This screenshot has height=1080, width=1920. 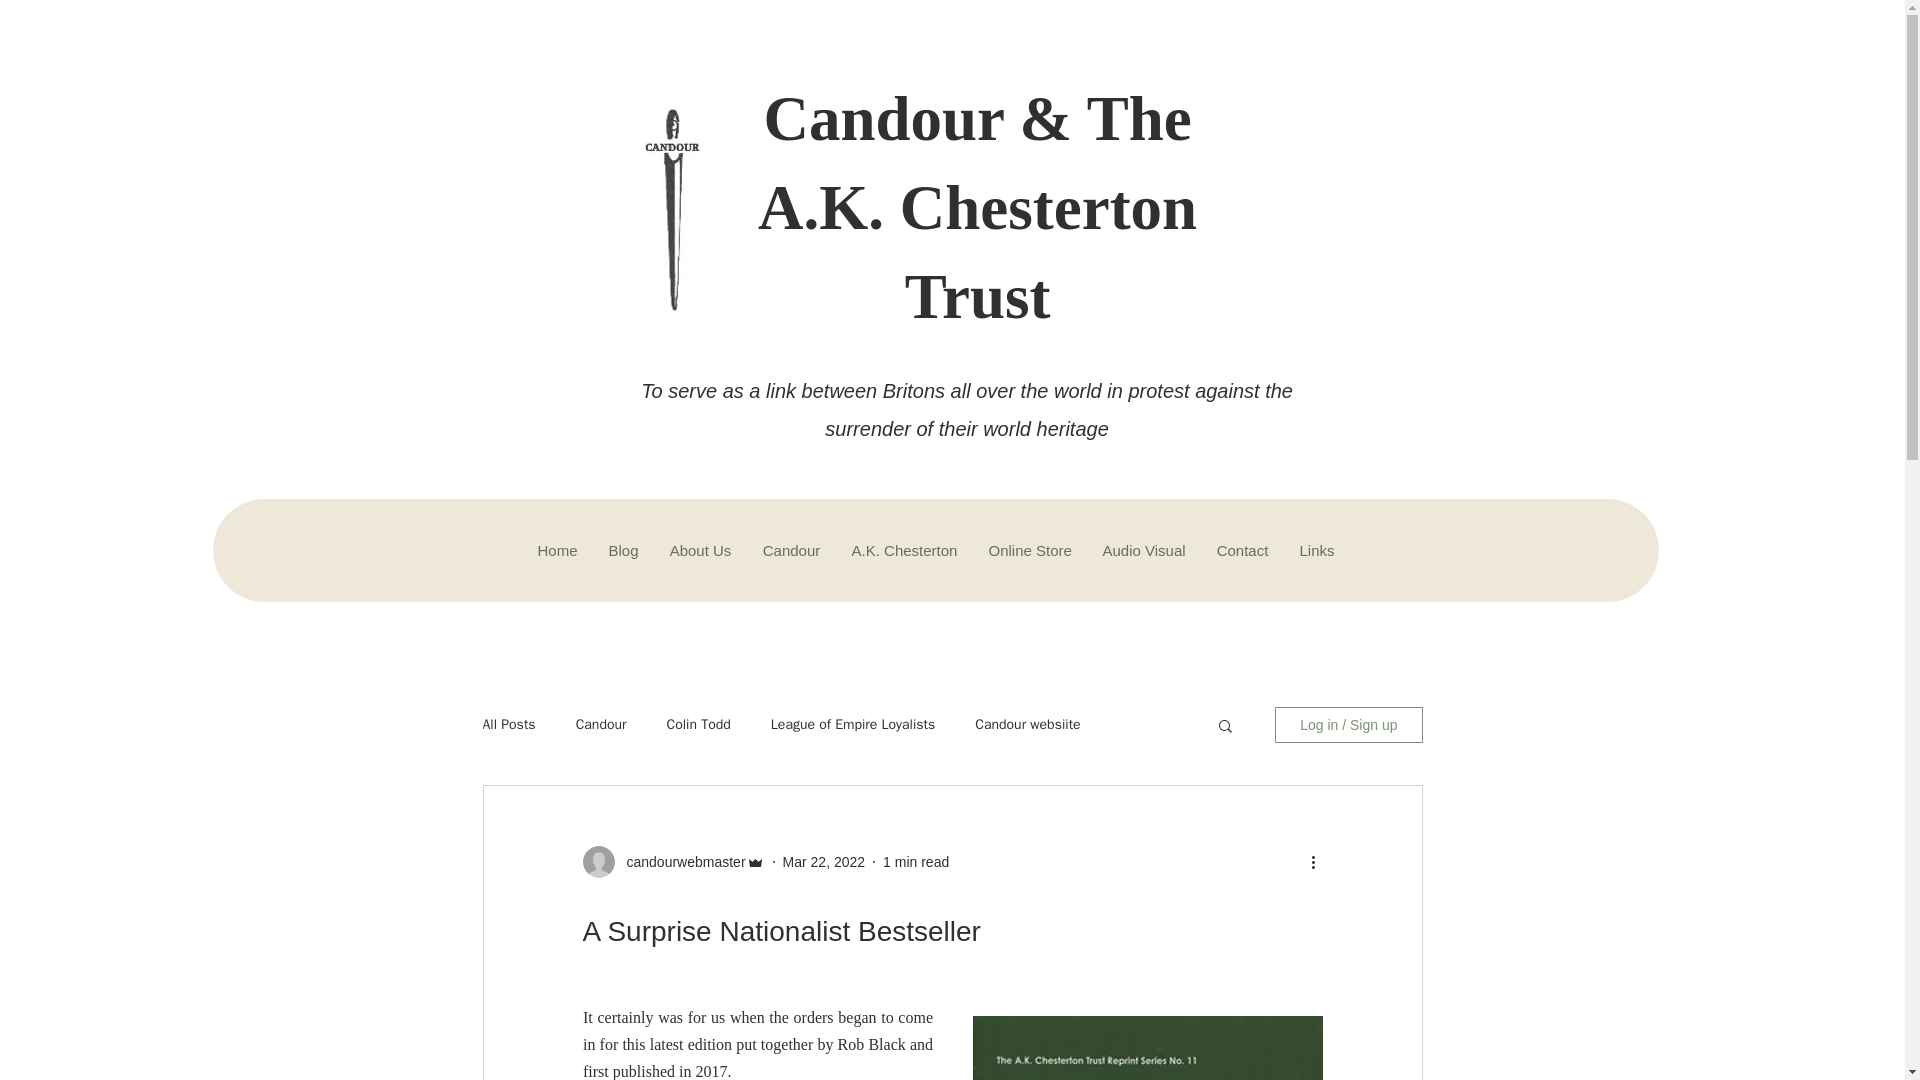 What do you see at coordinates (1028, 550) in the screenshot?
I see `Online Store` at bounding box center [1028, 550].